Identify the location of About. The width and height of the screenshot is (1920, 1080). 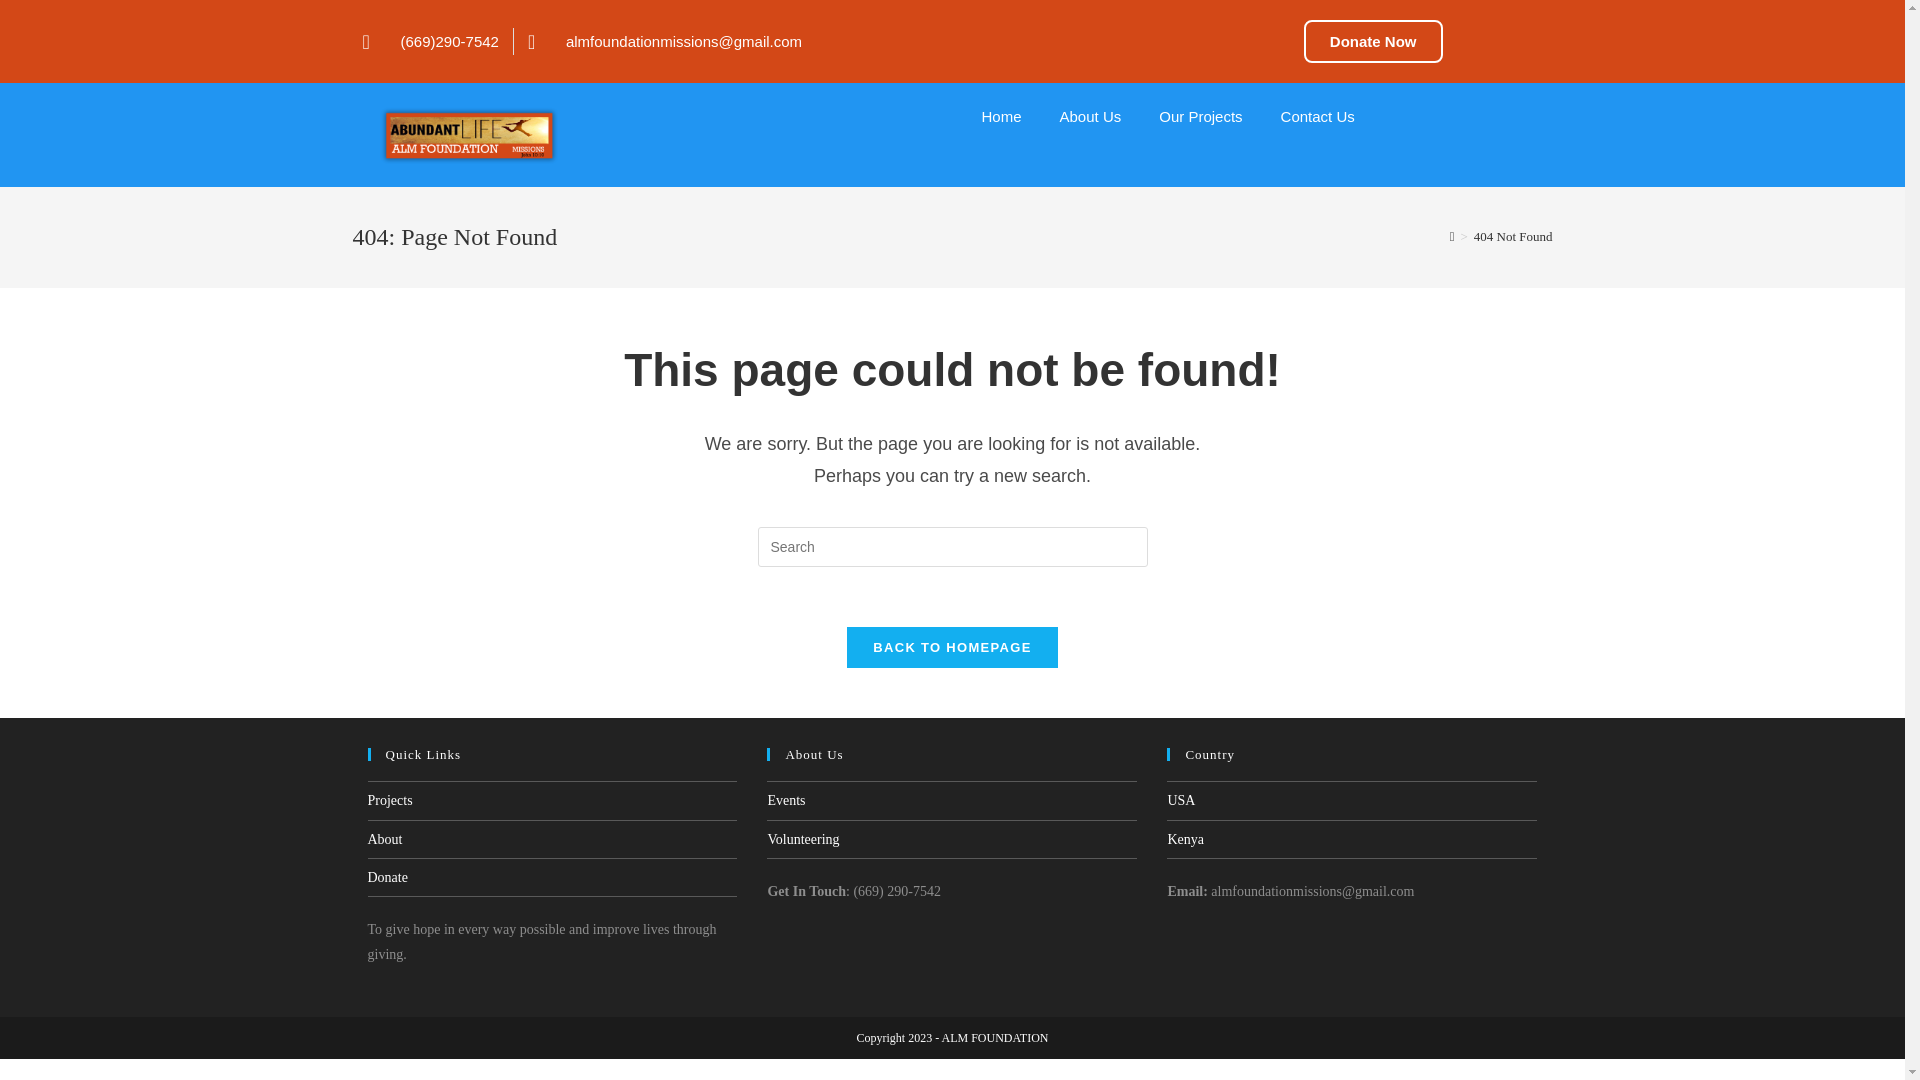
(386, 838).